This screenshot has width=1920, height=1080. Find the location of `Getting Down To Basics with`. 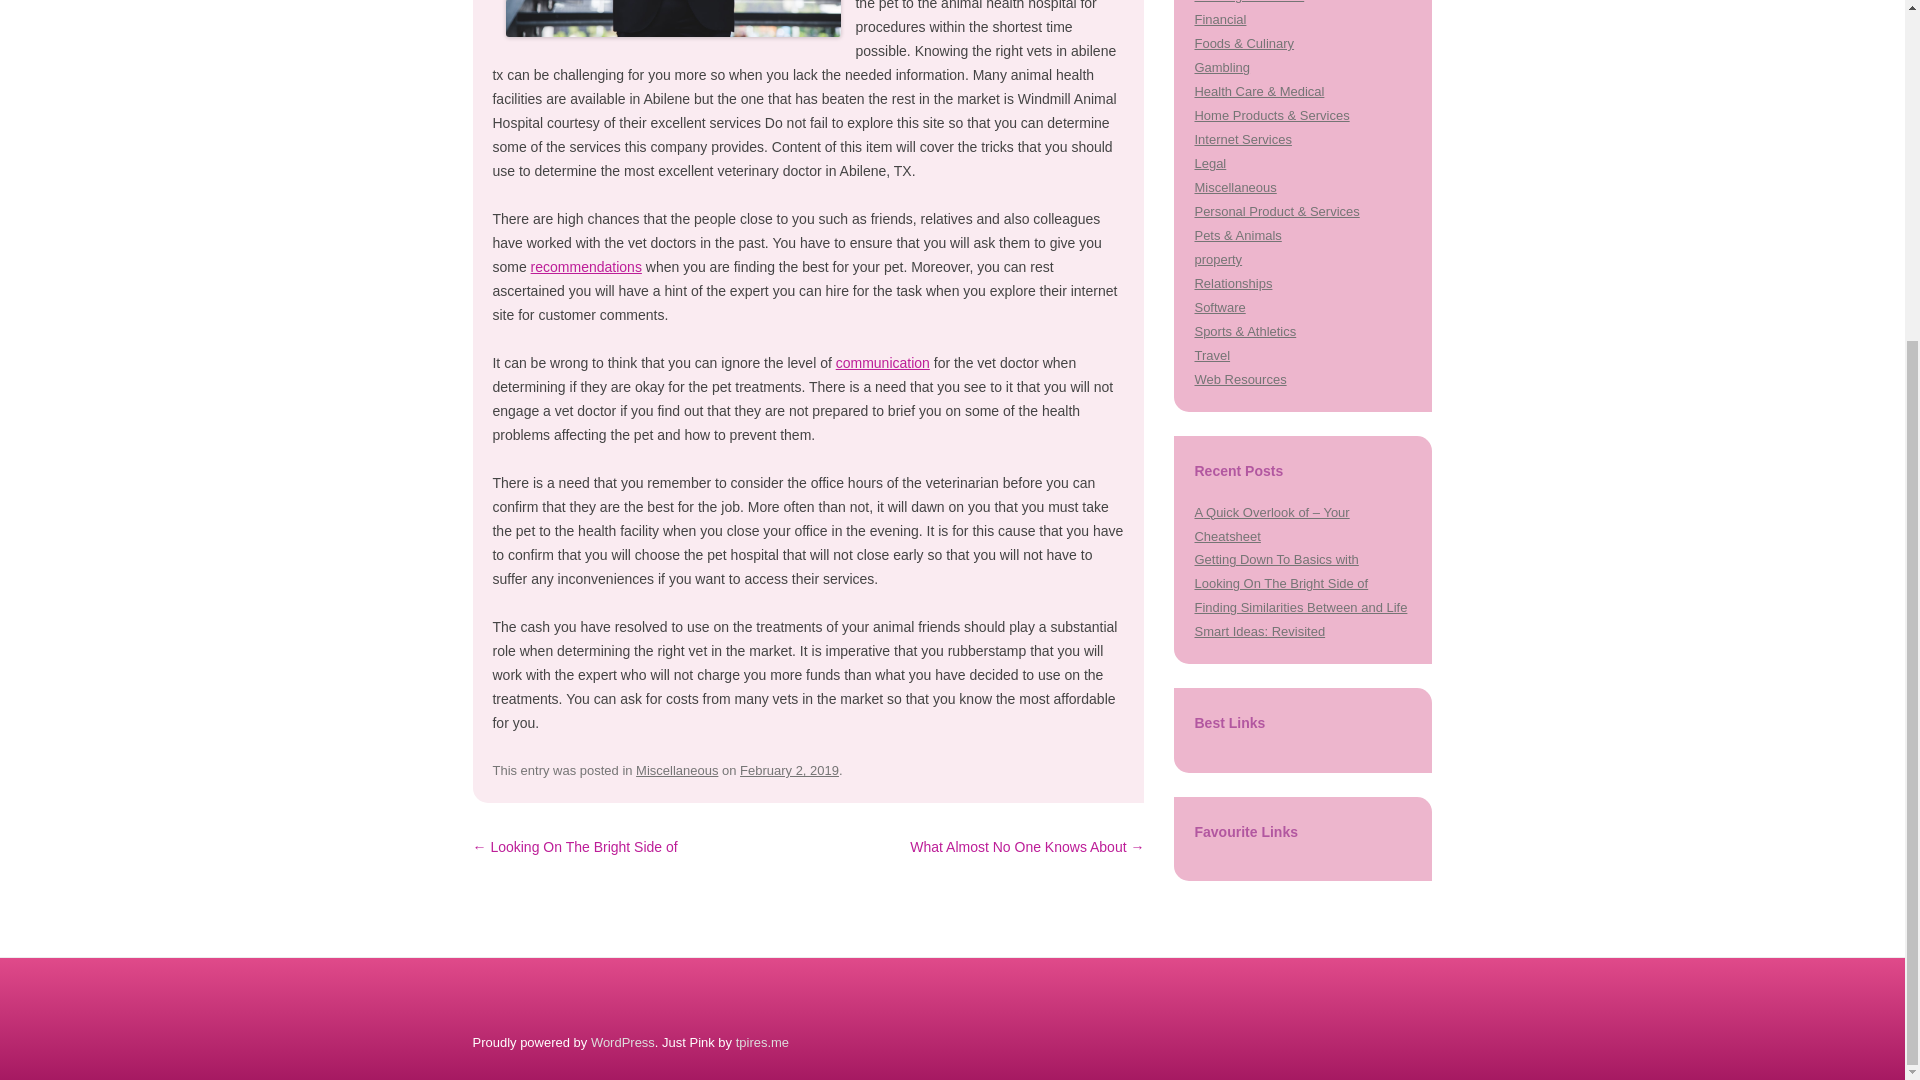

Getting Down To Basics with is located at coordinates (1276, 559).